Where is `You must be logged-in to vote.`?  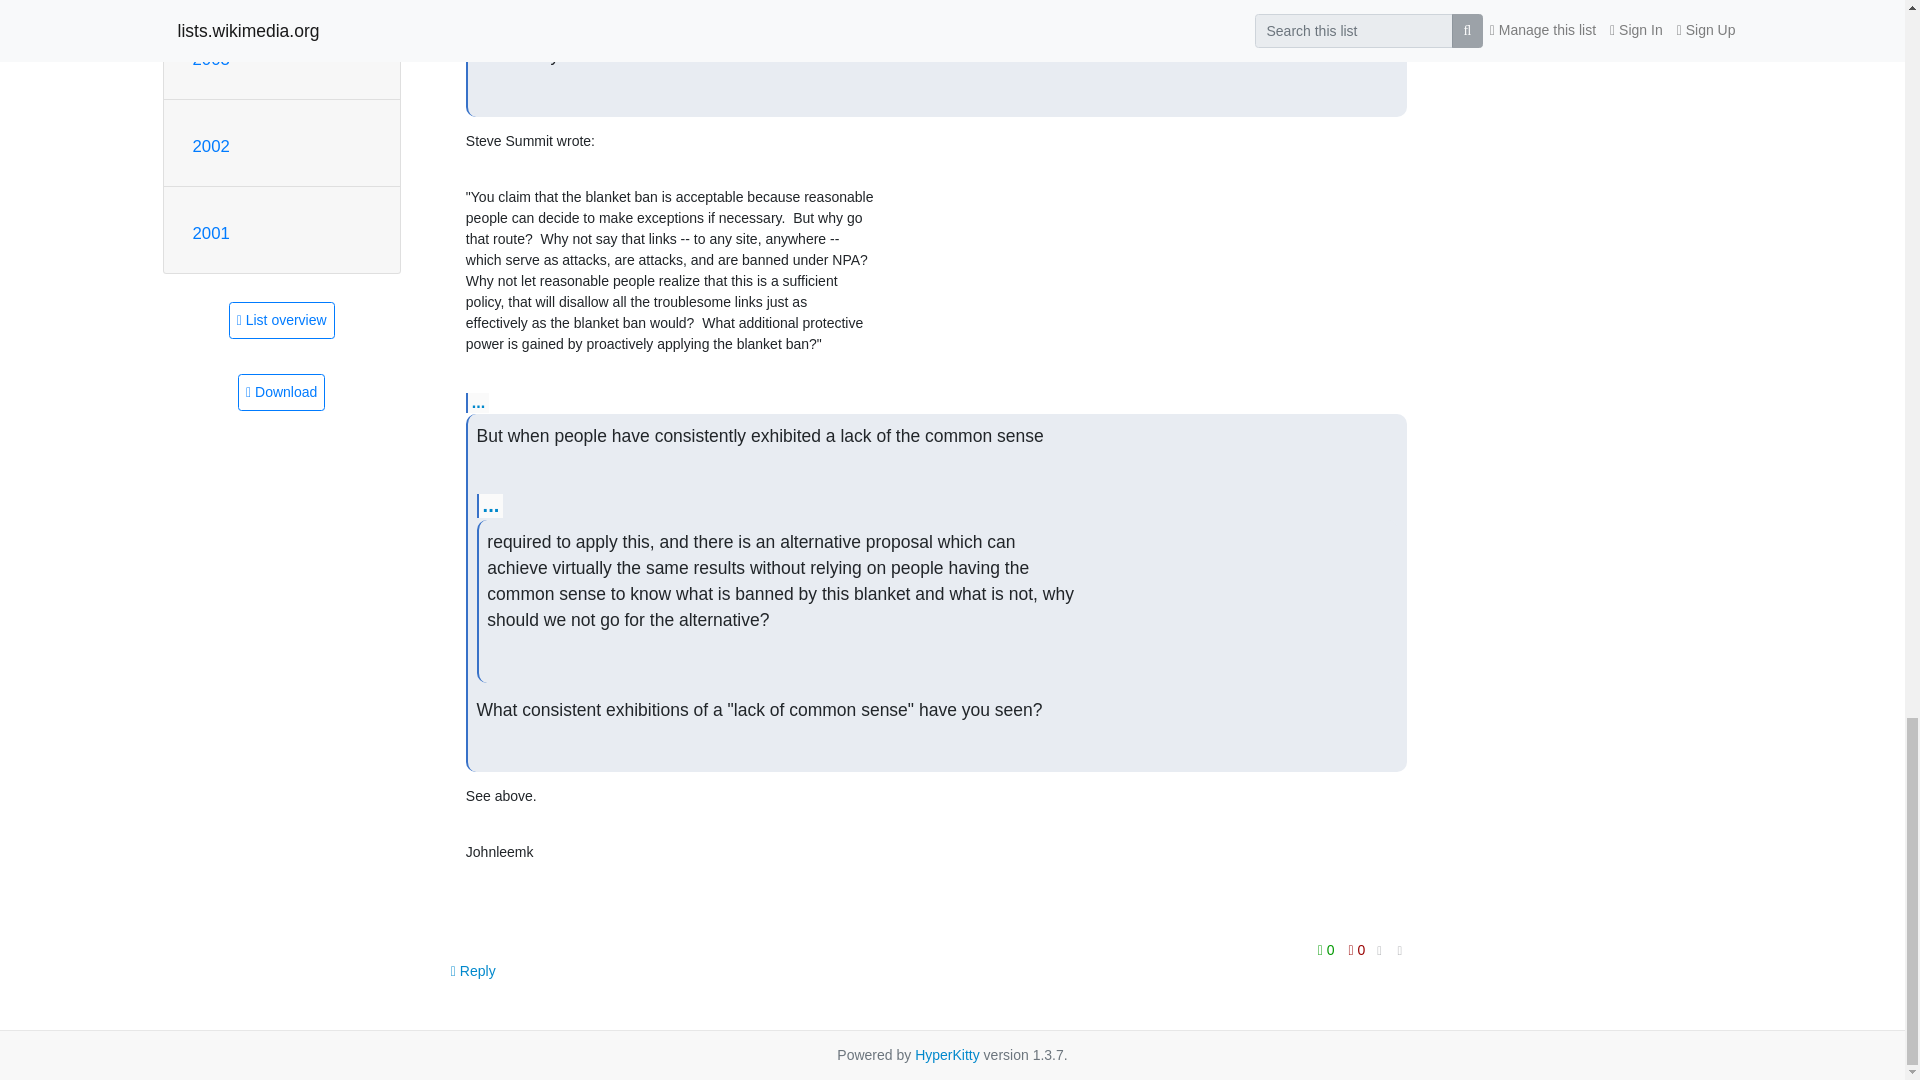
You must be logged-in to vote. is located at coordinates (1357, 950).